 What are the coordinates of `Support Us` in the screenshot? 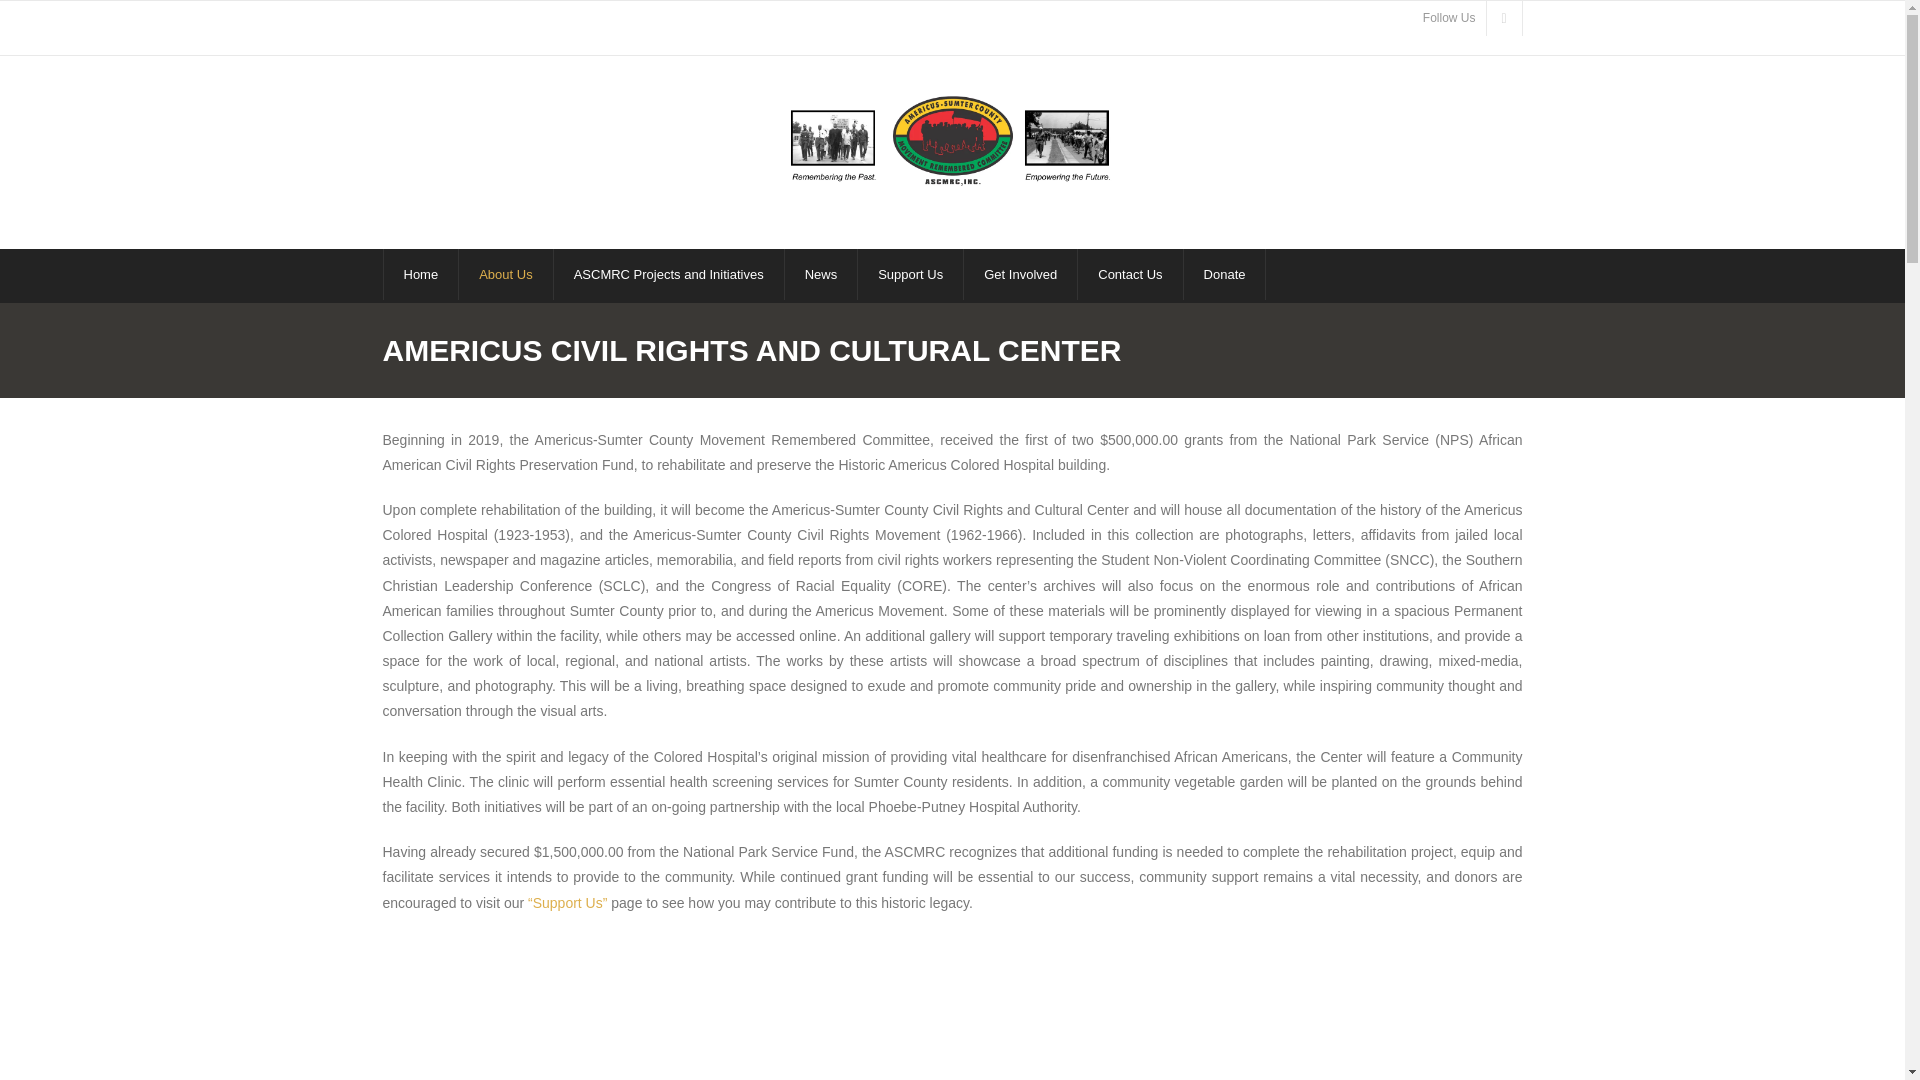 It's located at (910, 274).